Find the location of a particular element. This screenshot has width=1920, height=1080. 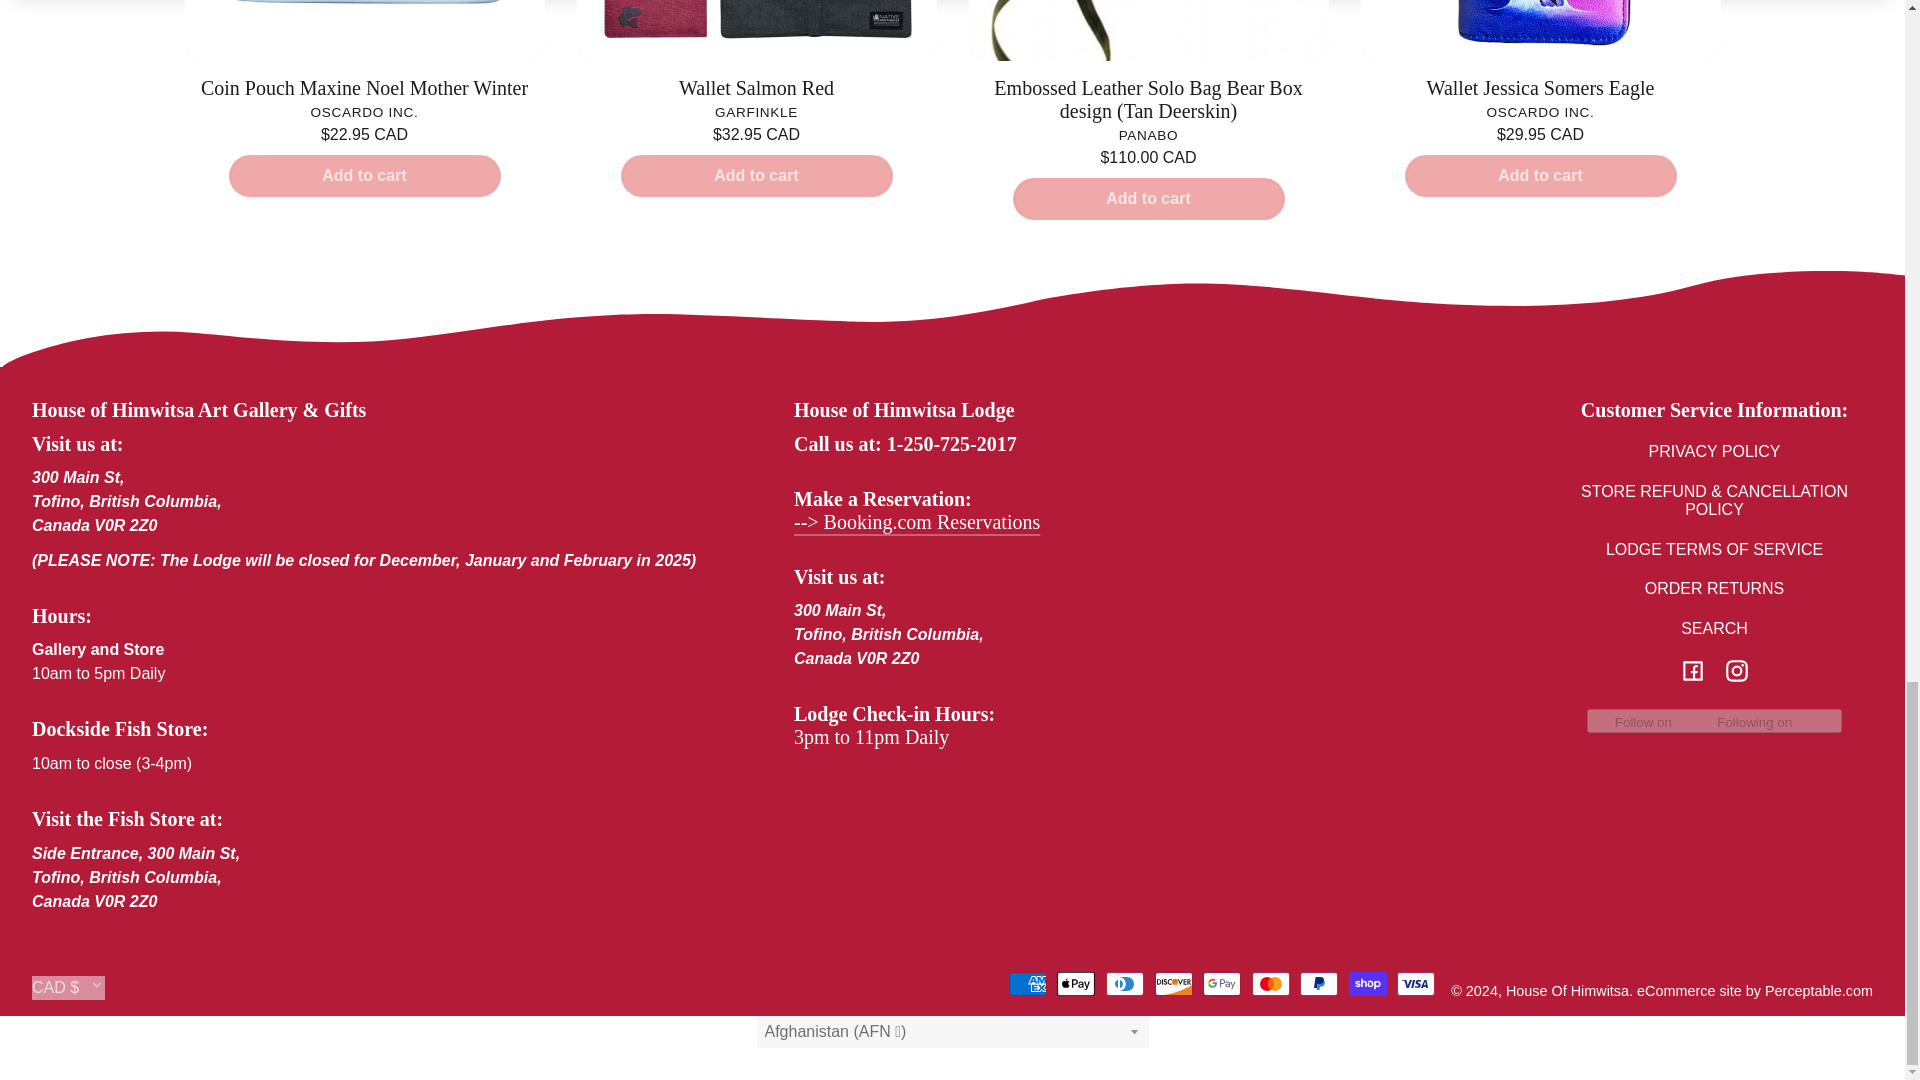

Apple Pay is located at coordinates (1076, 984).